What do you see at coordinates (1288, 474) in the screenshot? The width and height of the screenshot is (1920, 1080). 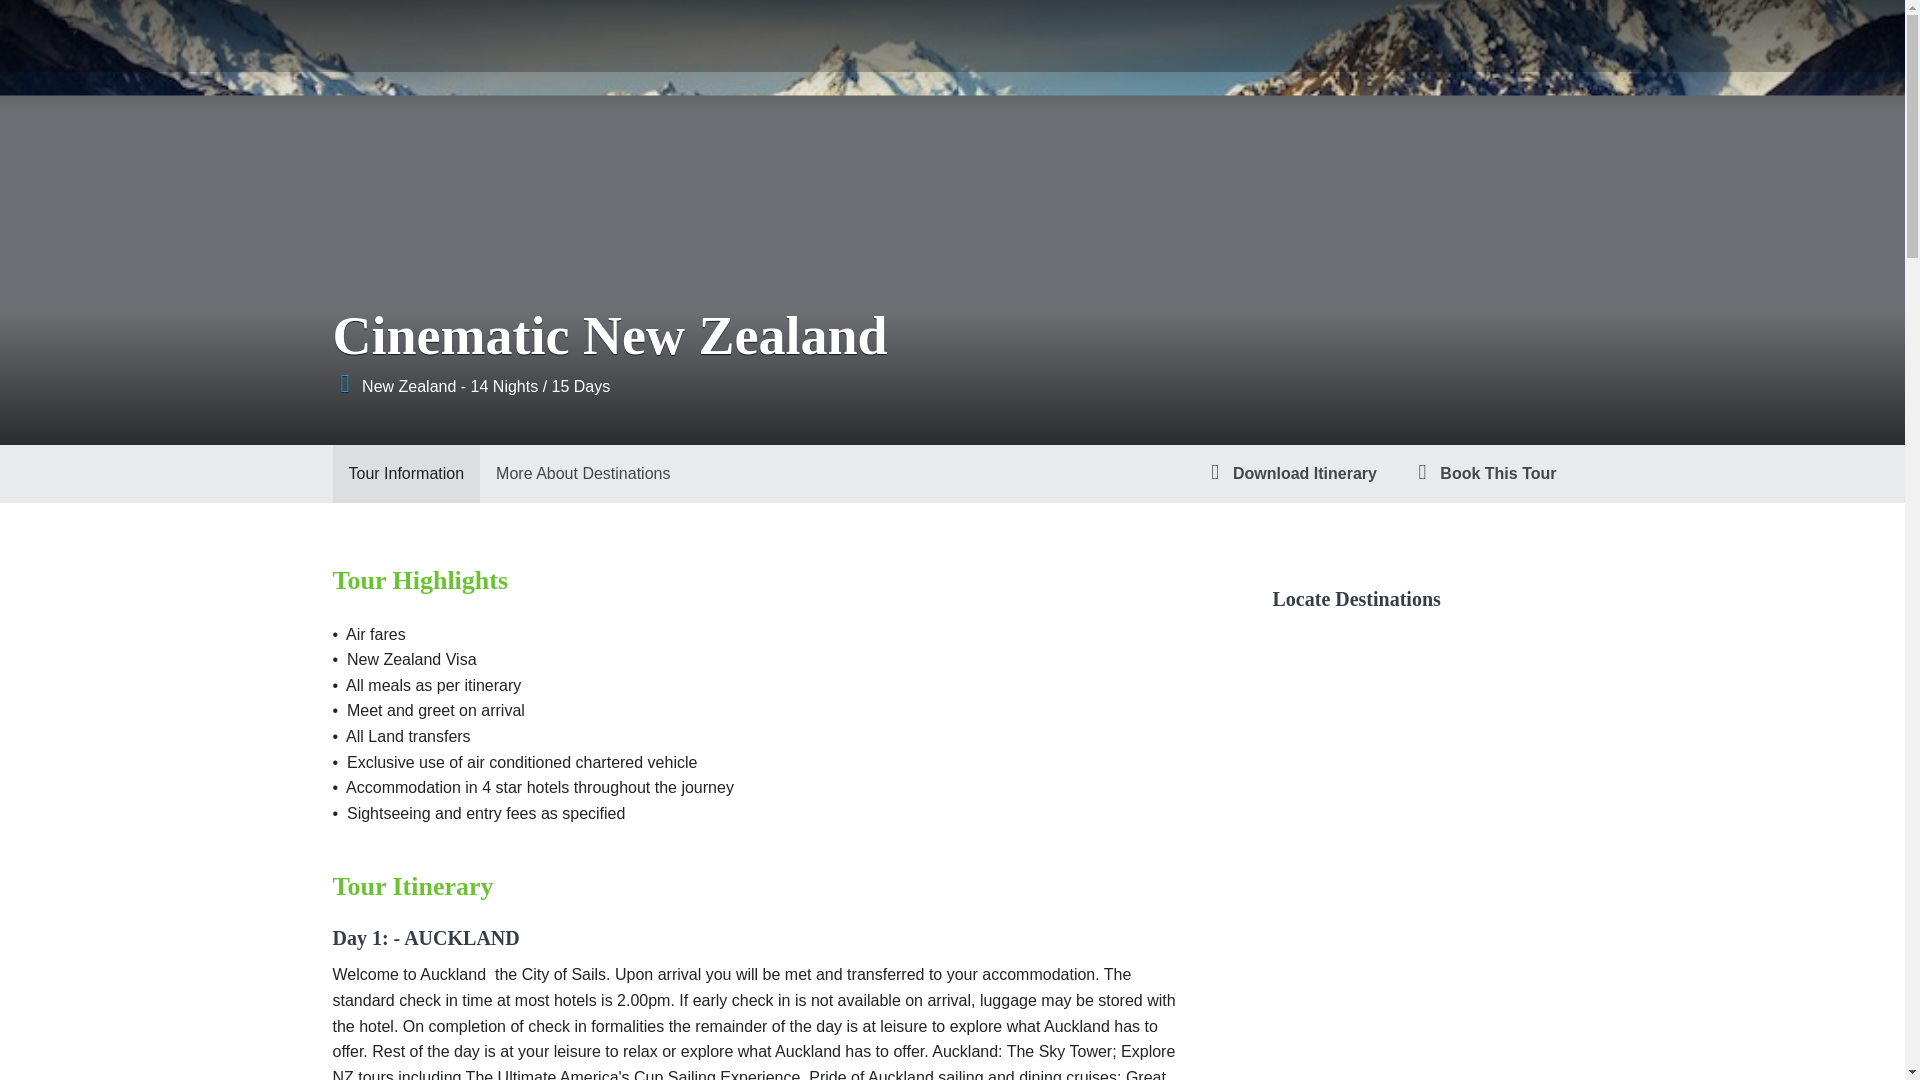 I see `Download Itinerary` at bounding box center [1288, 474].